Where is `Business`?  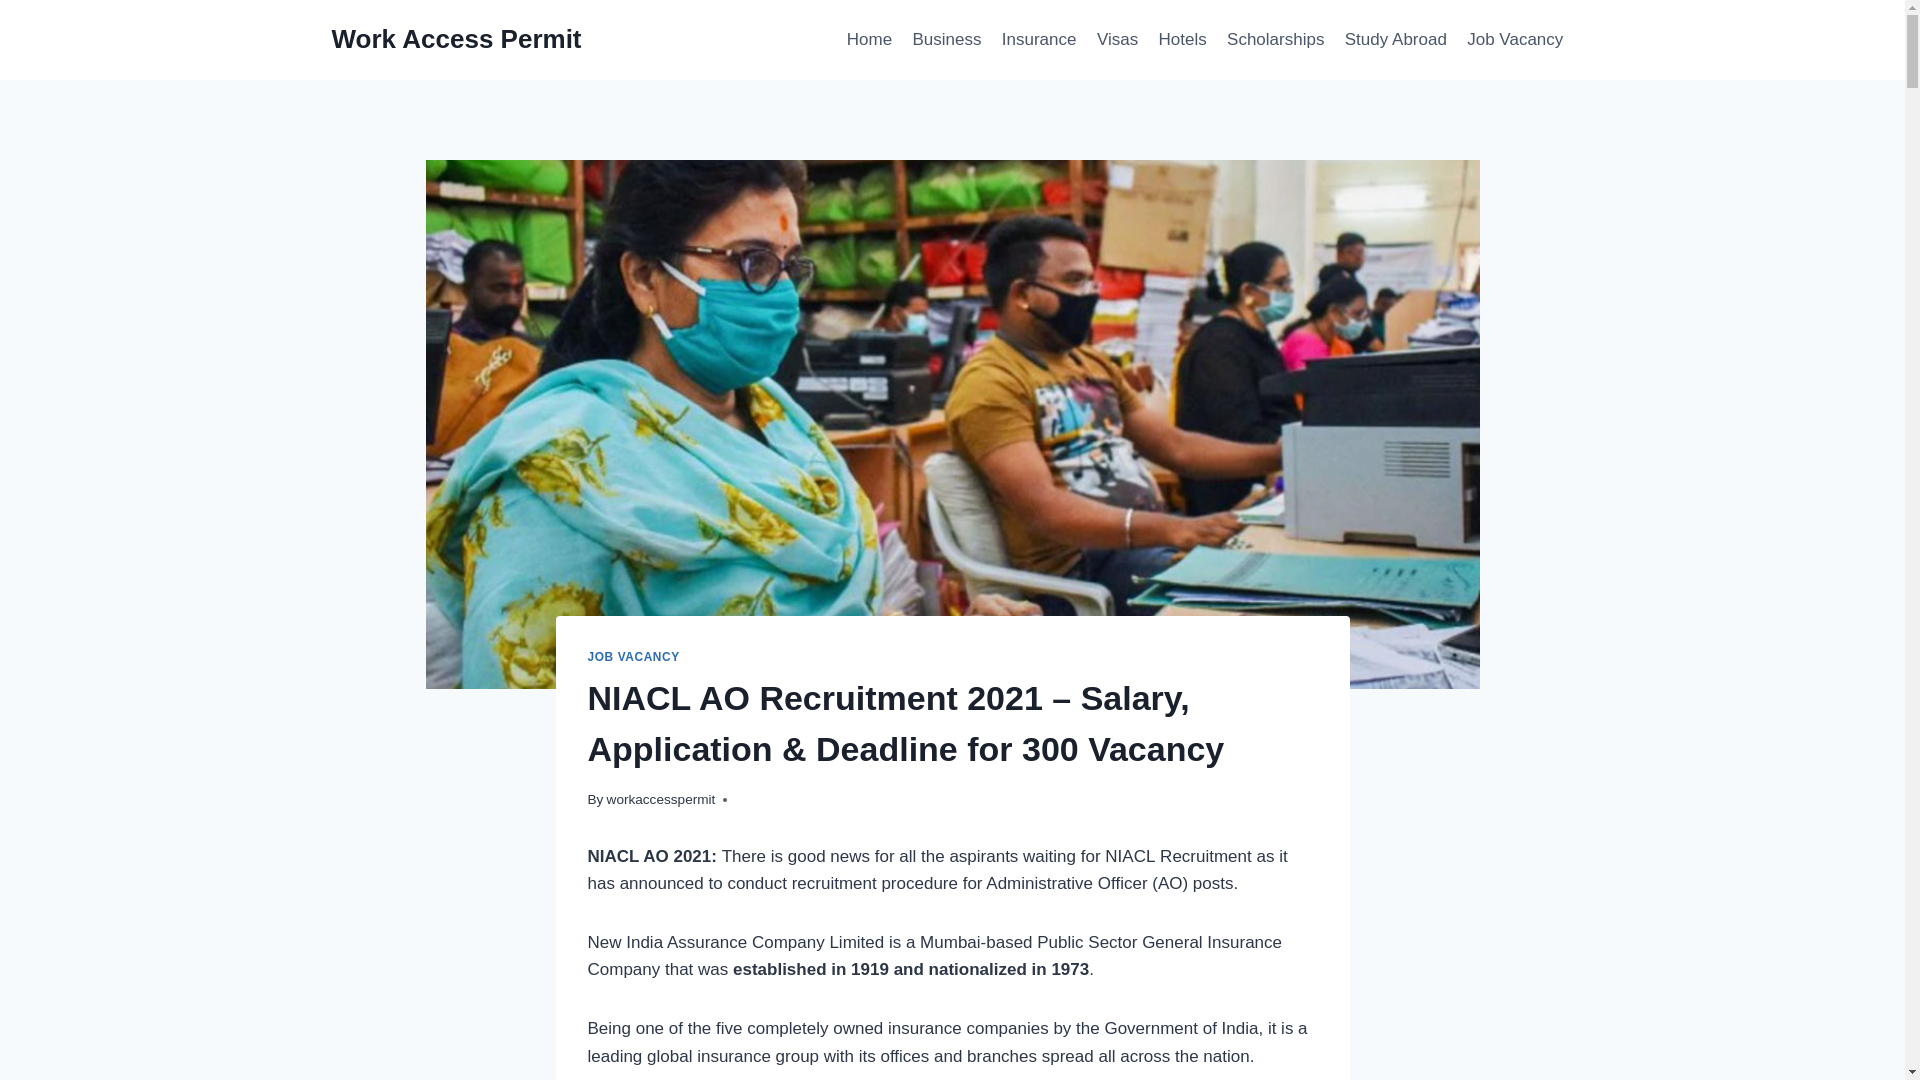
Business is located at coordinates (946, 40).